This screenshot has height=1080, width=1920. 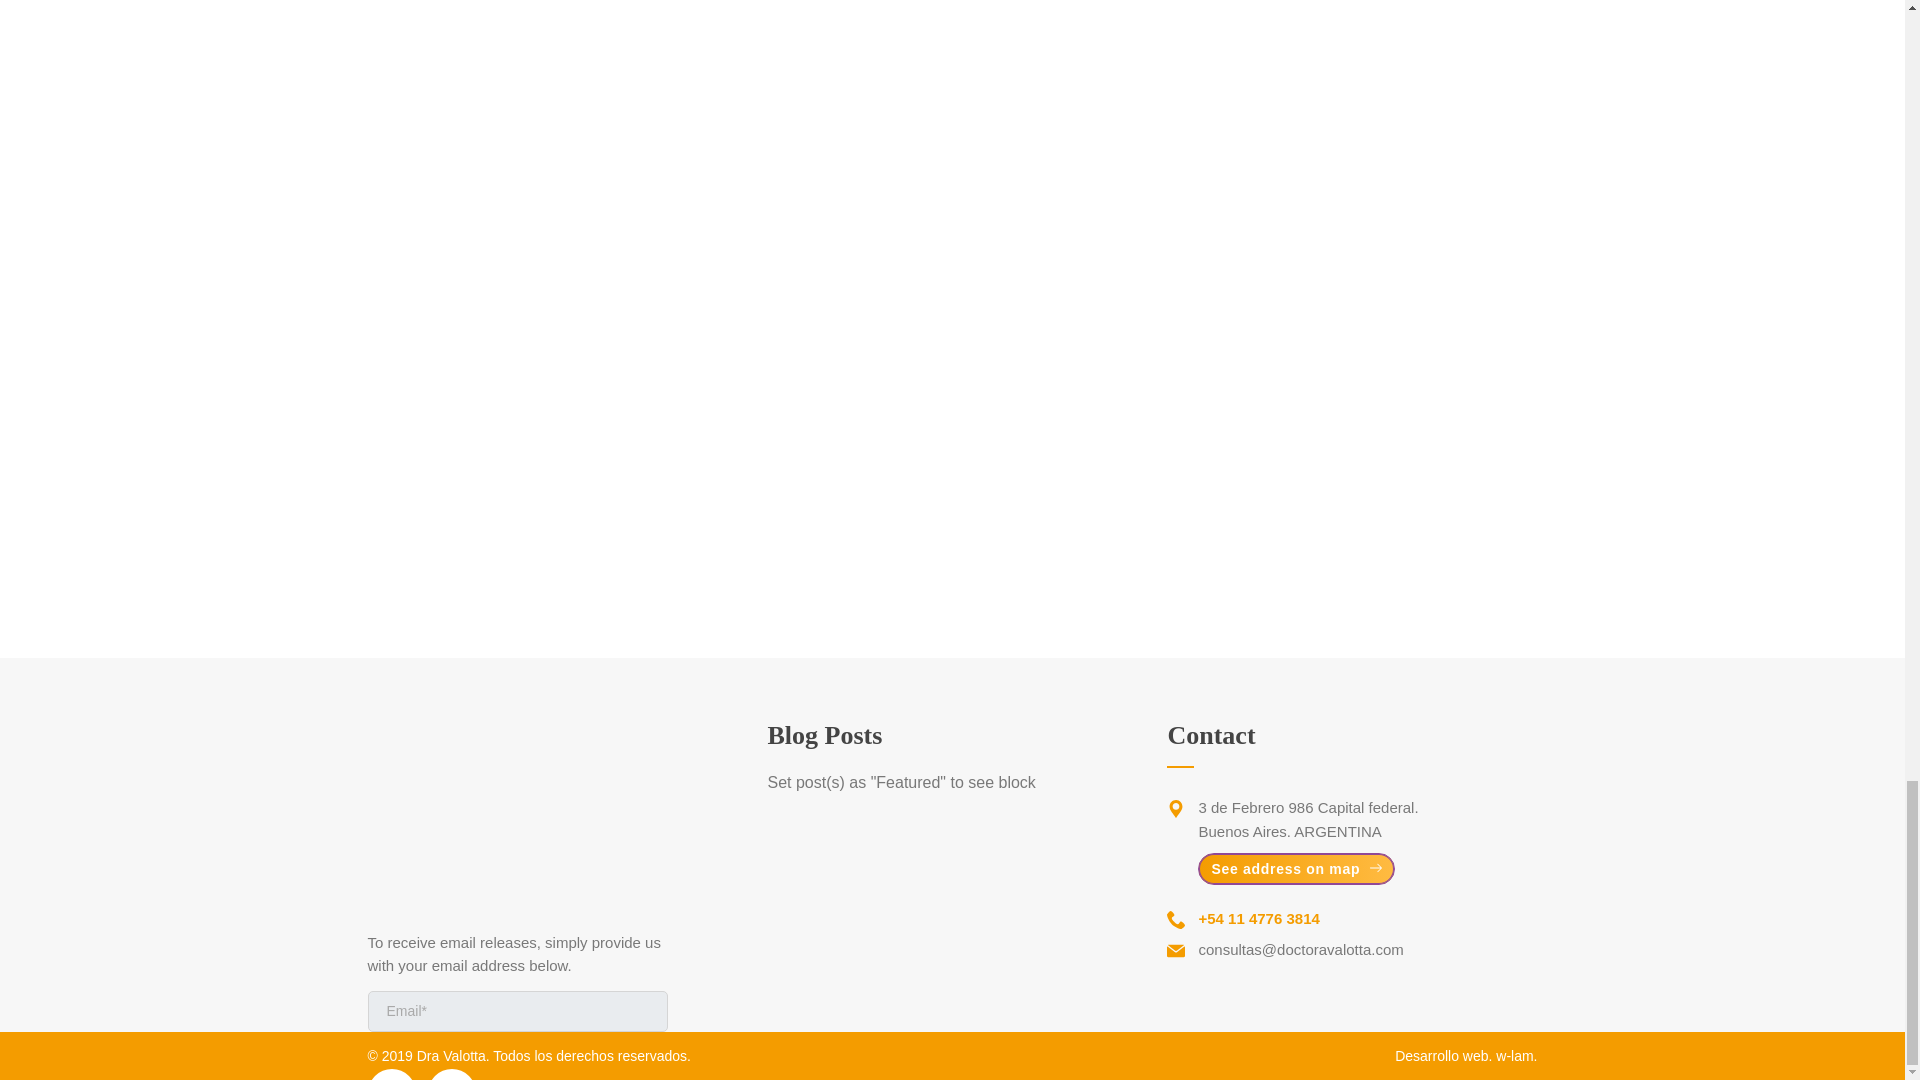 What do you see at coordinates (1296, 868) in the screenshot?
I see `See address on map` at bounding box center [1296, 868].